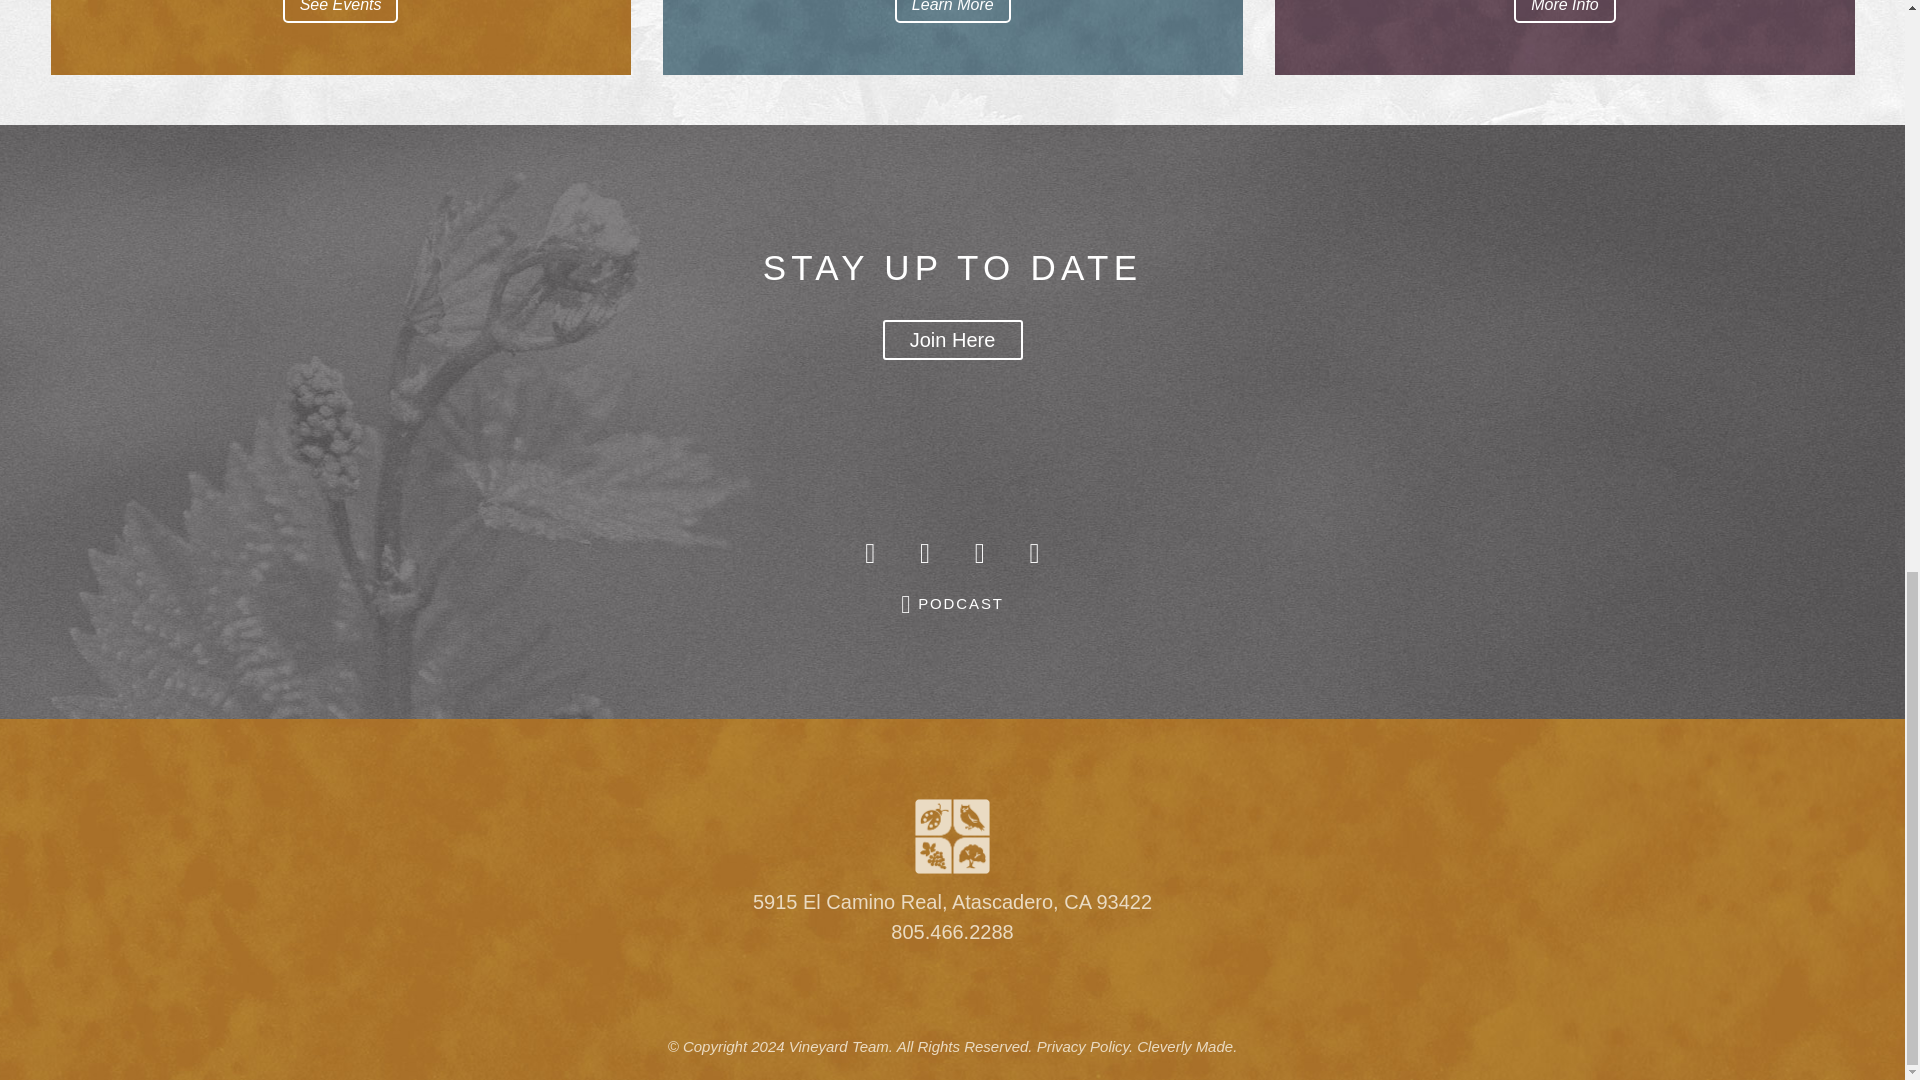 Image resolution: width=1920 pixels, height=1080 pixels. Describe the element at coordinates (951, 339) in the screenshot. I see `Join Here` at that location.